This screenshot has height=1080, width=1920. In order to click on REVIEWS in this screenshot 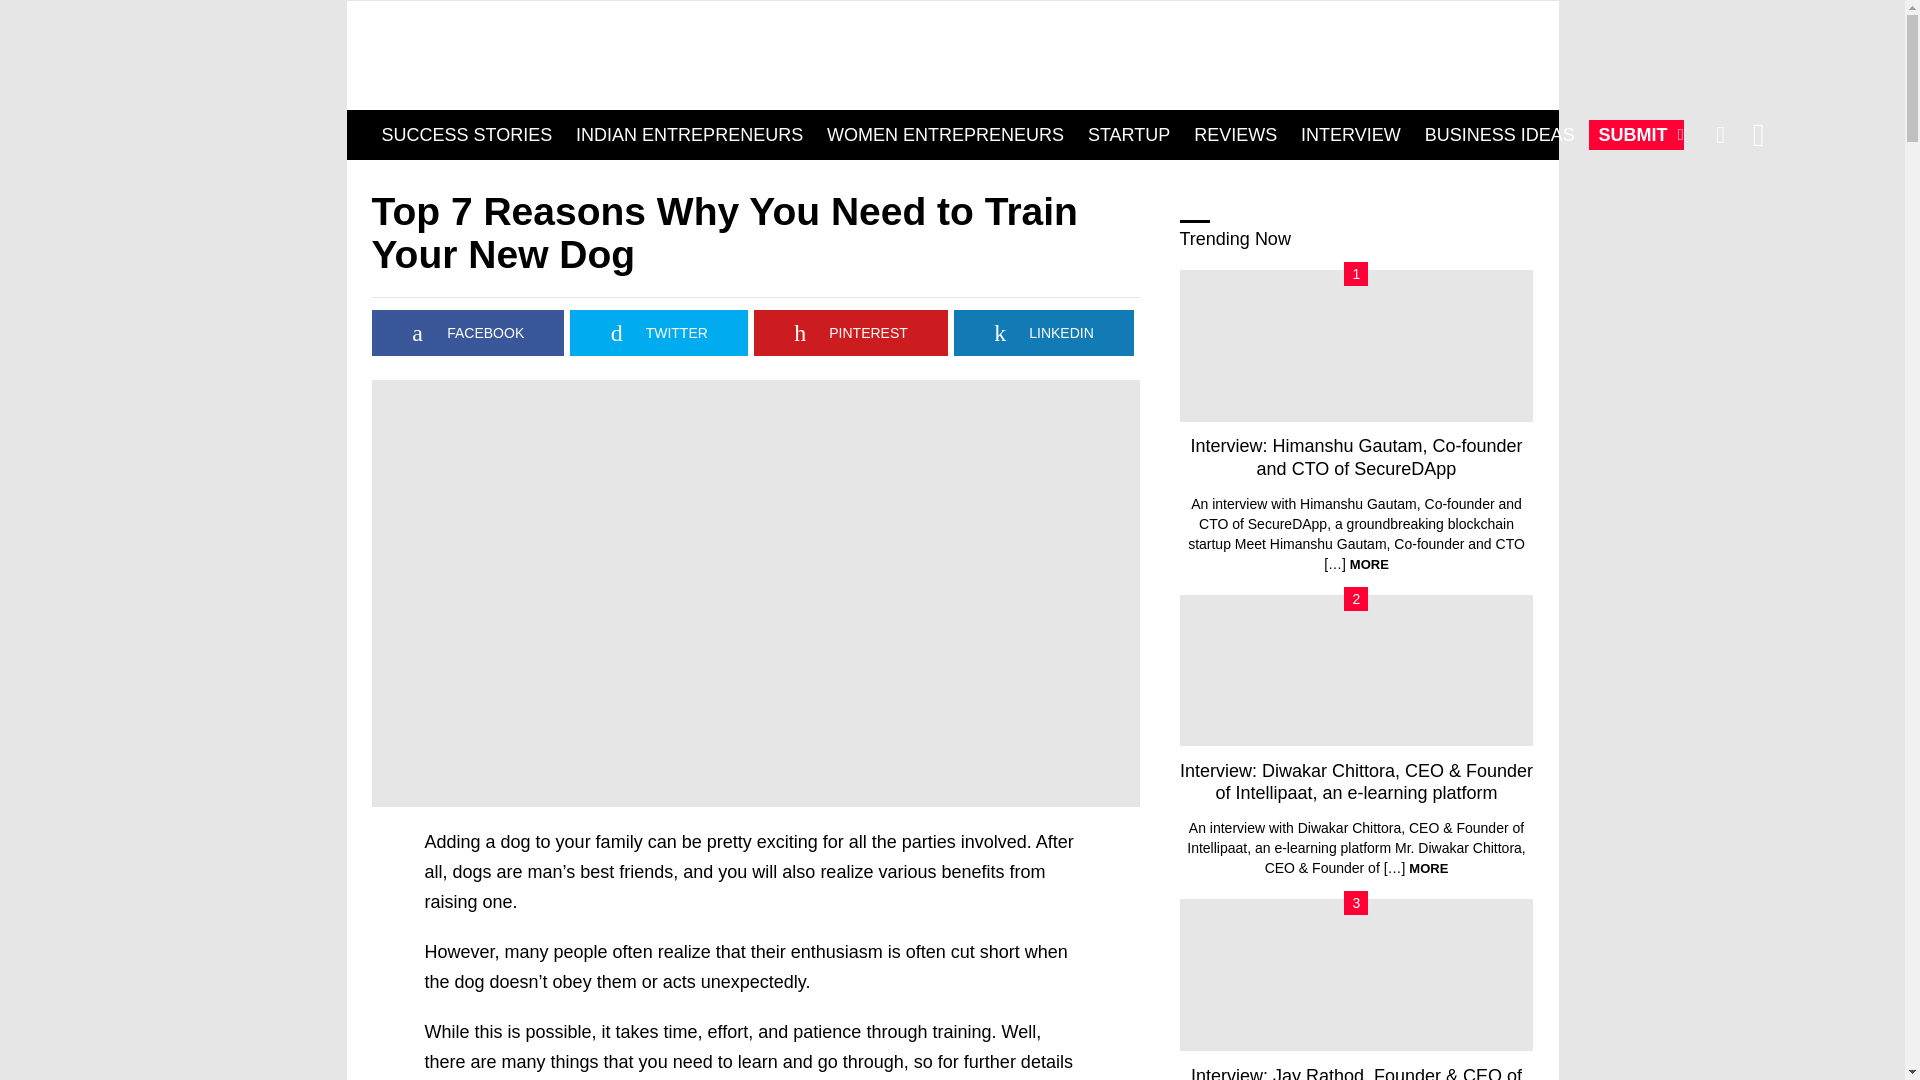, I will do `click(1235, 134)`.